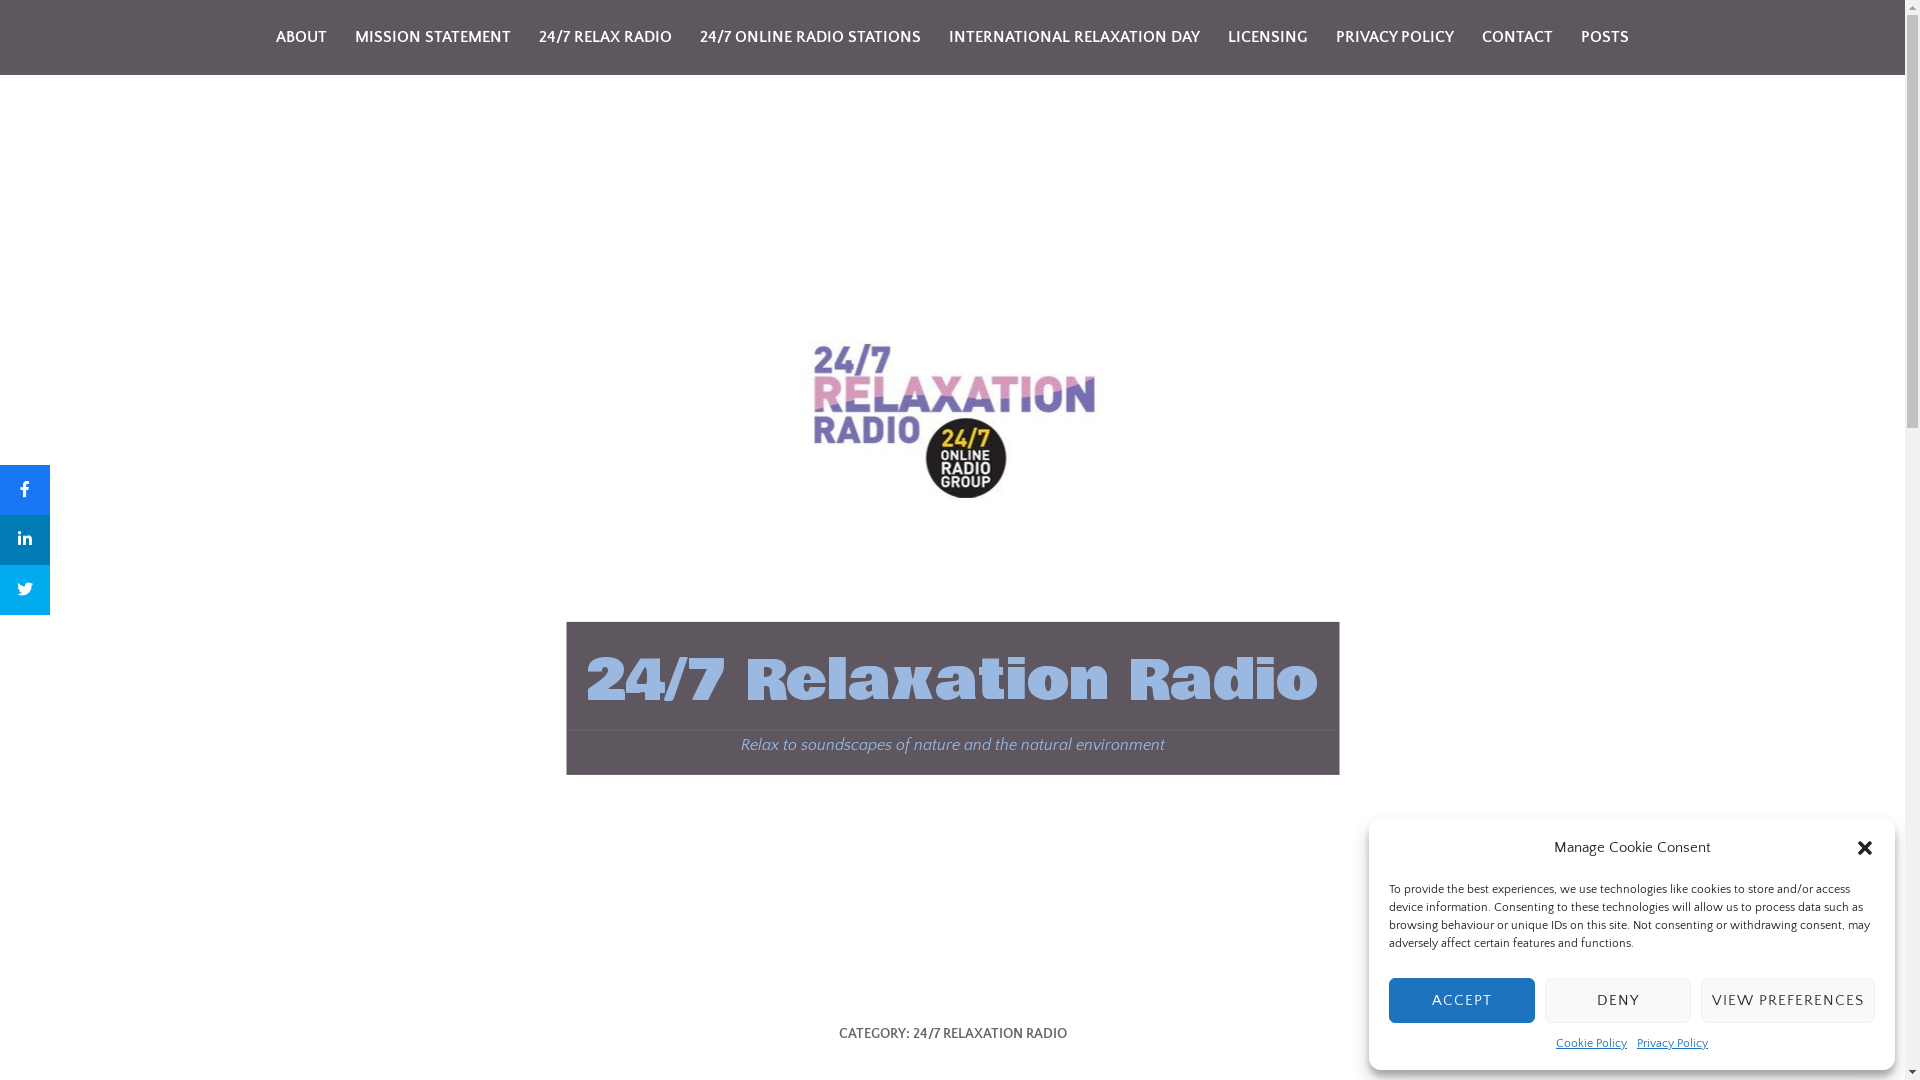 The image size is (1920, 1080). What do you see at coordinates (433, 38) in the screenshot?
I see `MISSION STATEMENT` at bounding box center [433, 38].